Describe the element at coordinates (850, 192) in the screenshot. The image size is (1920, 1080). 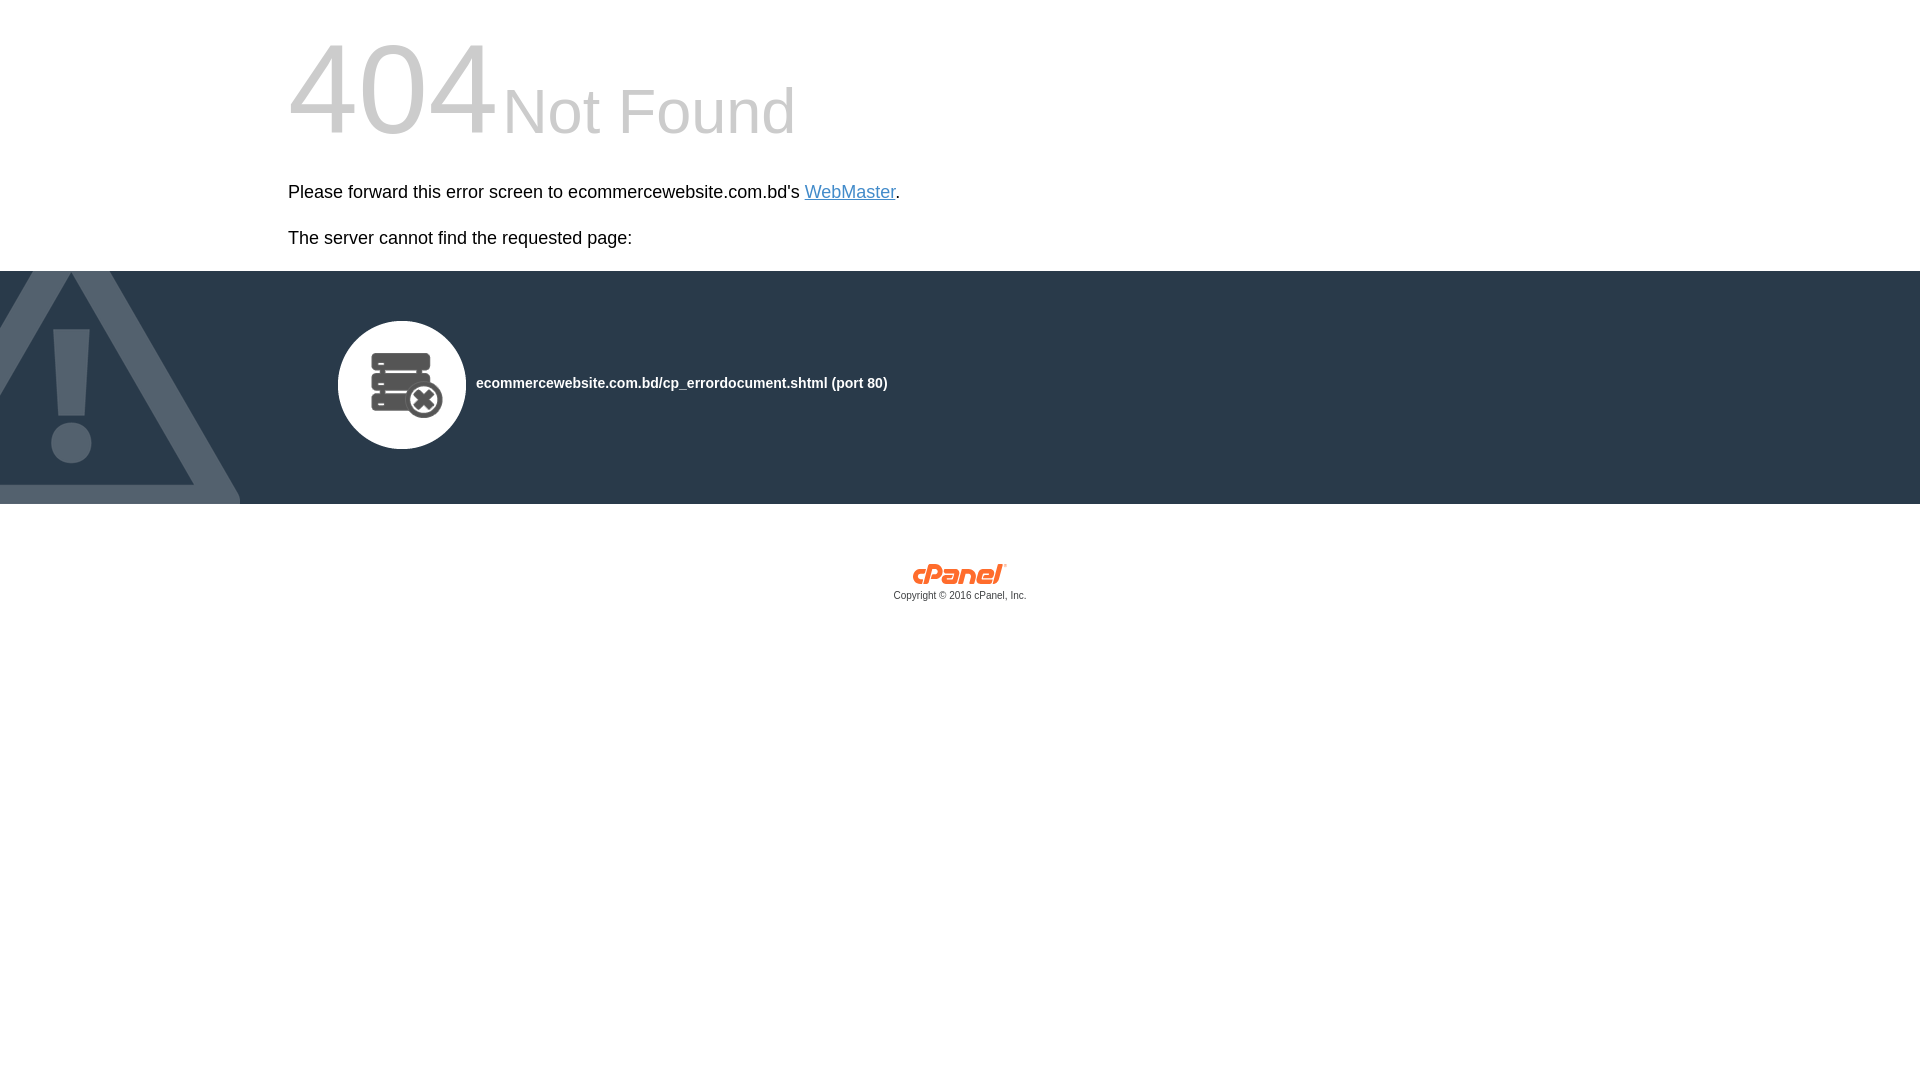
I see `WebMaster` at that location.